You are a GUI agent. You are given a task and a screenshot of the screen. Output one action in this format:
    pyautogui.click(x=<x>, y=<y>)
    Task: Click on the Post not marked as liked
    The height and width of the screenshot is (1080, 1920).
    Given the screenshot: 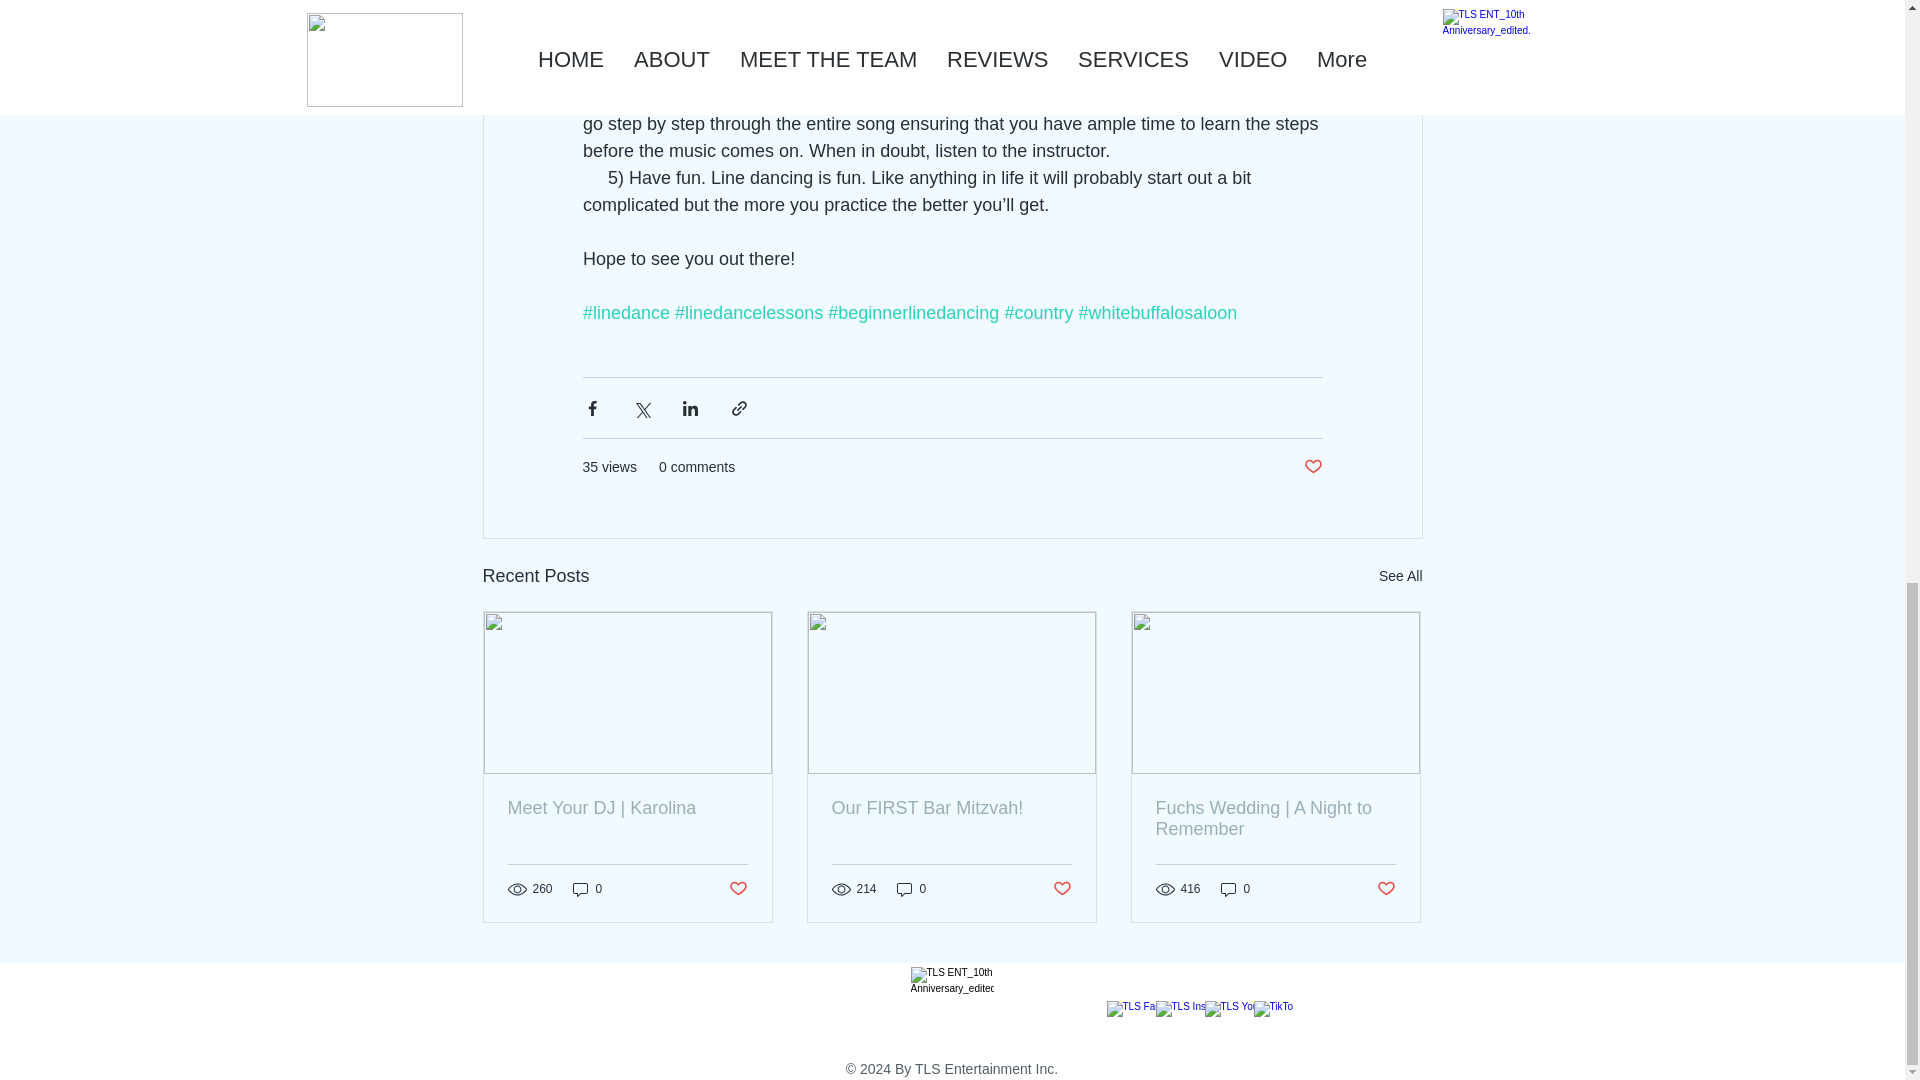 What is the action you would take?
    pyautogui.click(x=1062, y=888)
    